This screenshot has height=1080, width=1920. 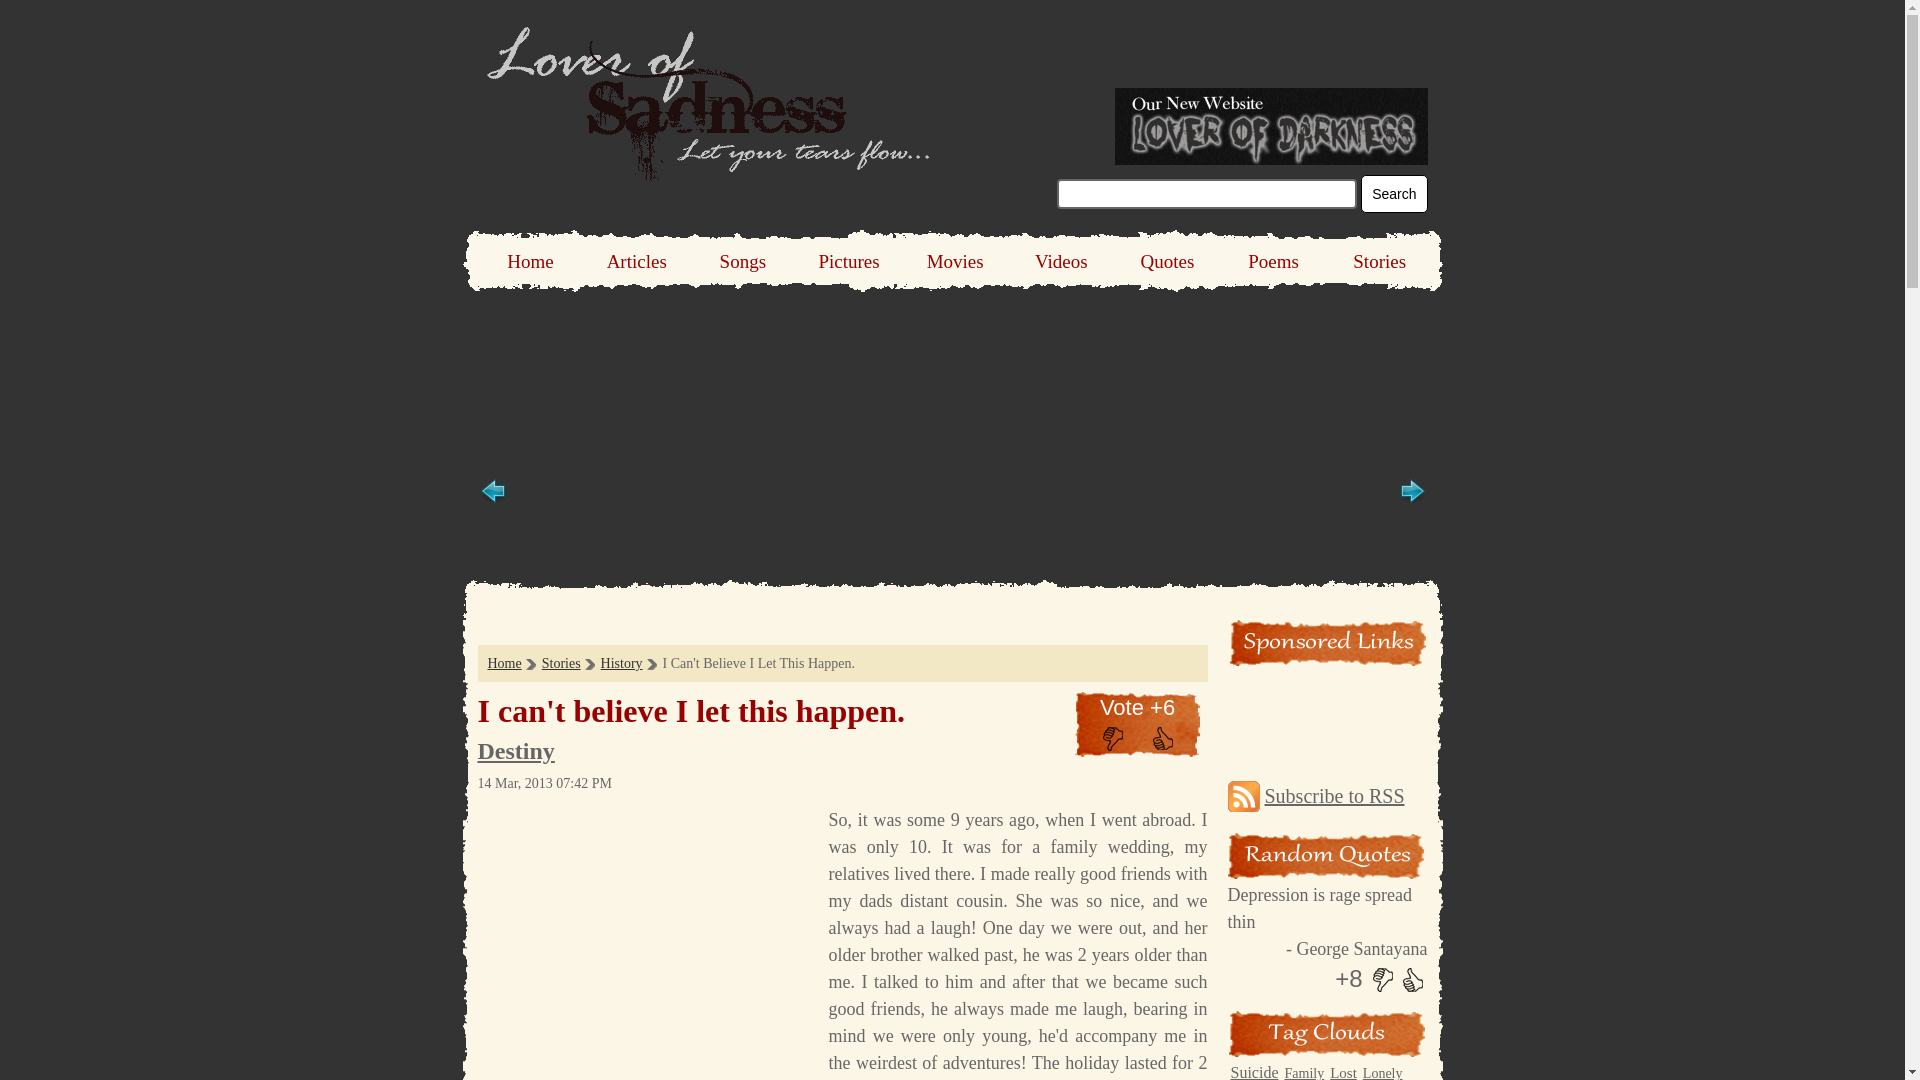 What do you see at coordinates (636, 261) in the screenshot?
I see `Articles` at bounding box center [636, 261].